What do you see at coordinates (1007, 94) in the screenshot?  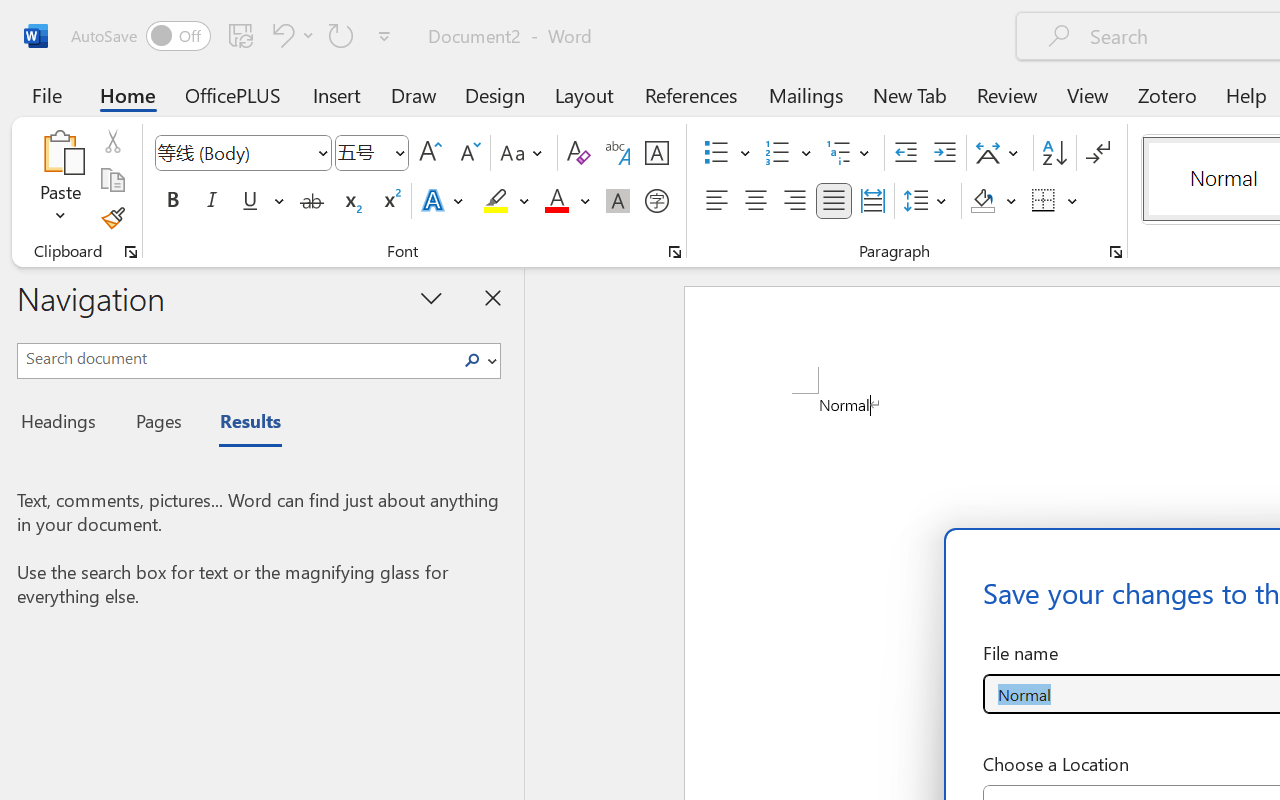 I see `Review` at bounding box center [1007, 94].